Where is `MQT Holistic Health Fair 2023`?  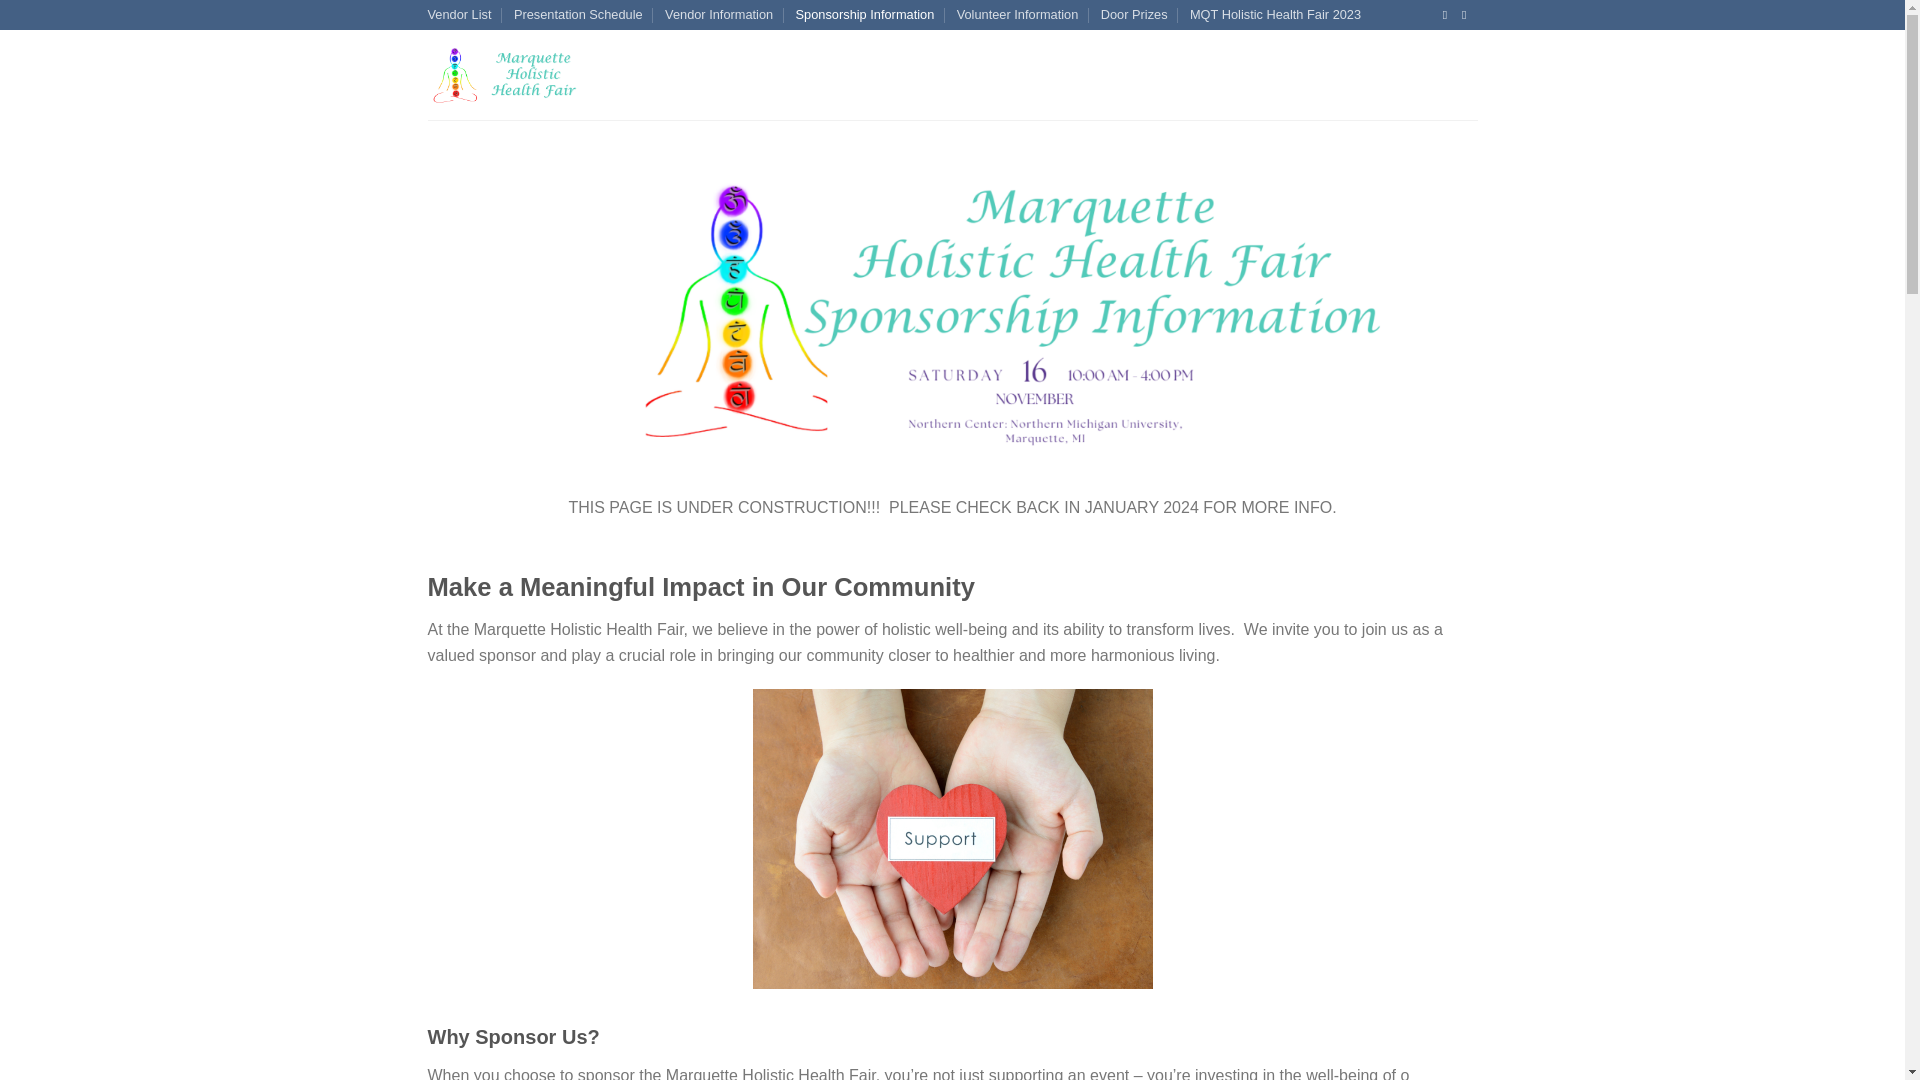
MQT Holistic Health Fair 2023 is located at coordinates (1276, 15).